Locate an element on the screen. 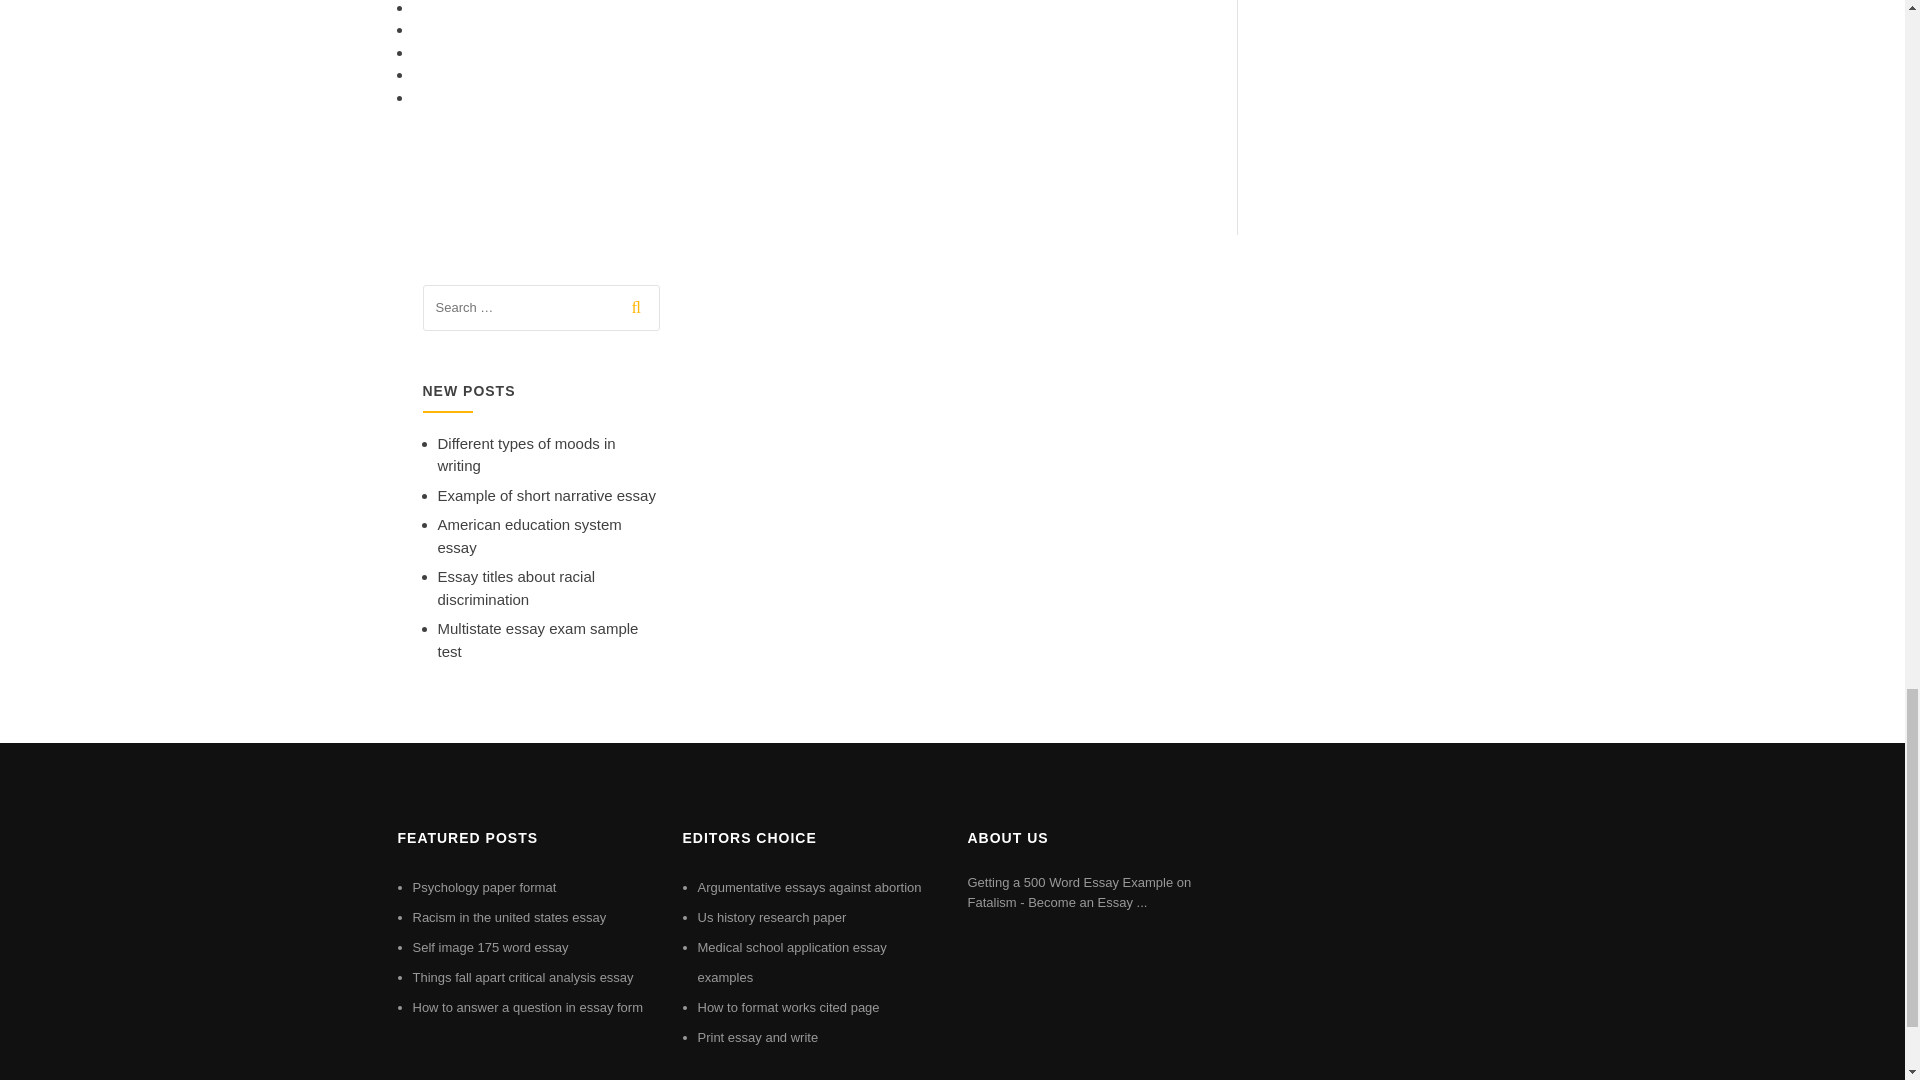  How to format works cited page is located at coordinates (788, 1008).